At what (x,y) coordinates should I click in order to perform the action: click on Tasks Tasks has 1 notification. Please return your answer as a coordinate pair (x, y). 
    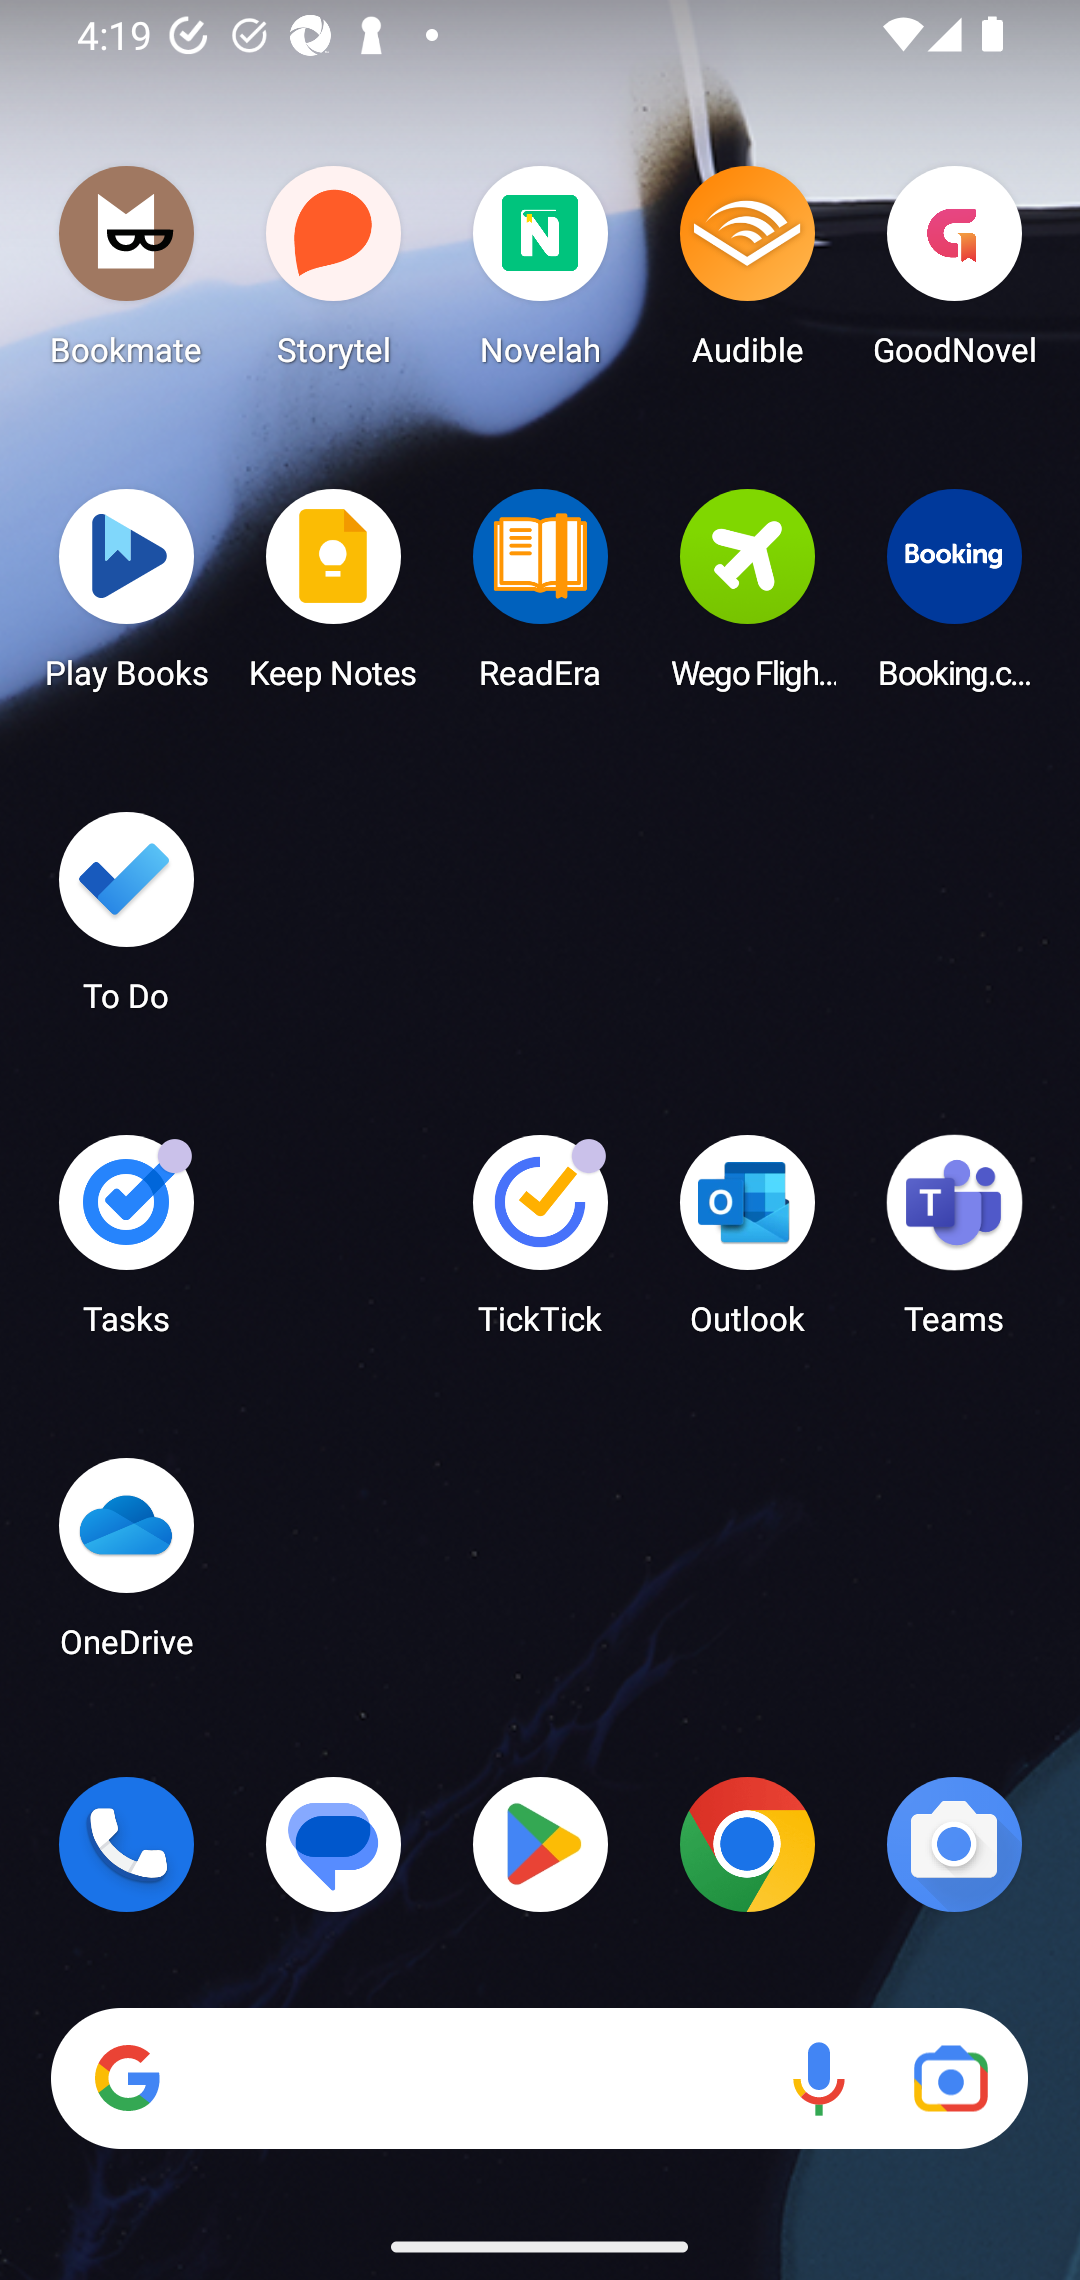
    Looking at the image, I should click on (126, 1244).